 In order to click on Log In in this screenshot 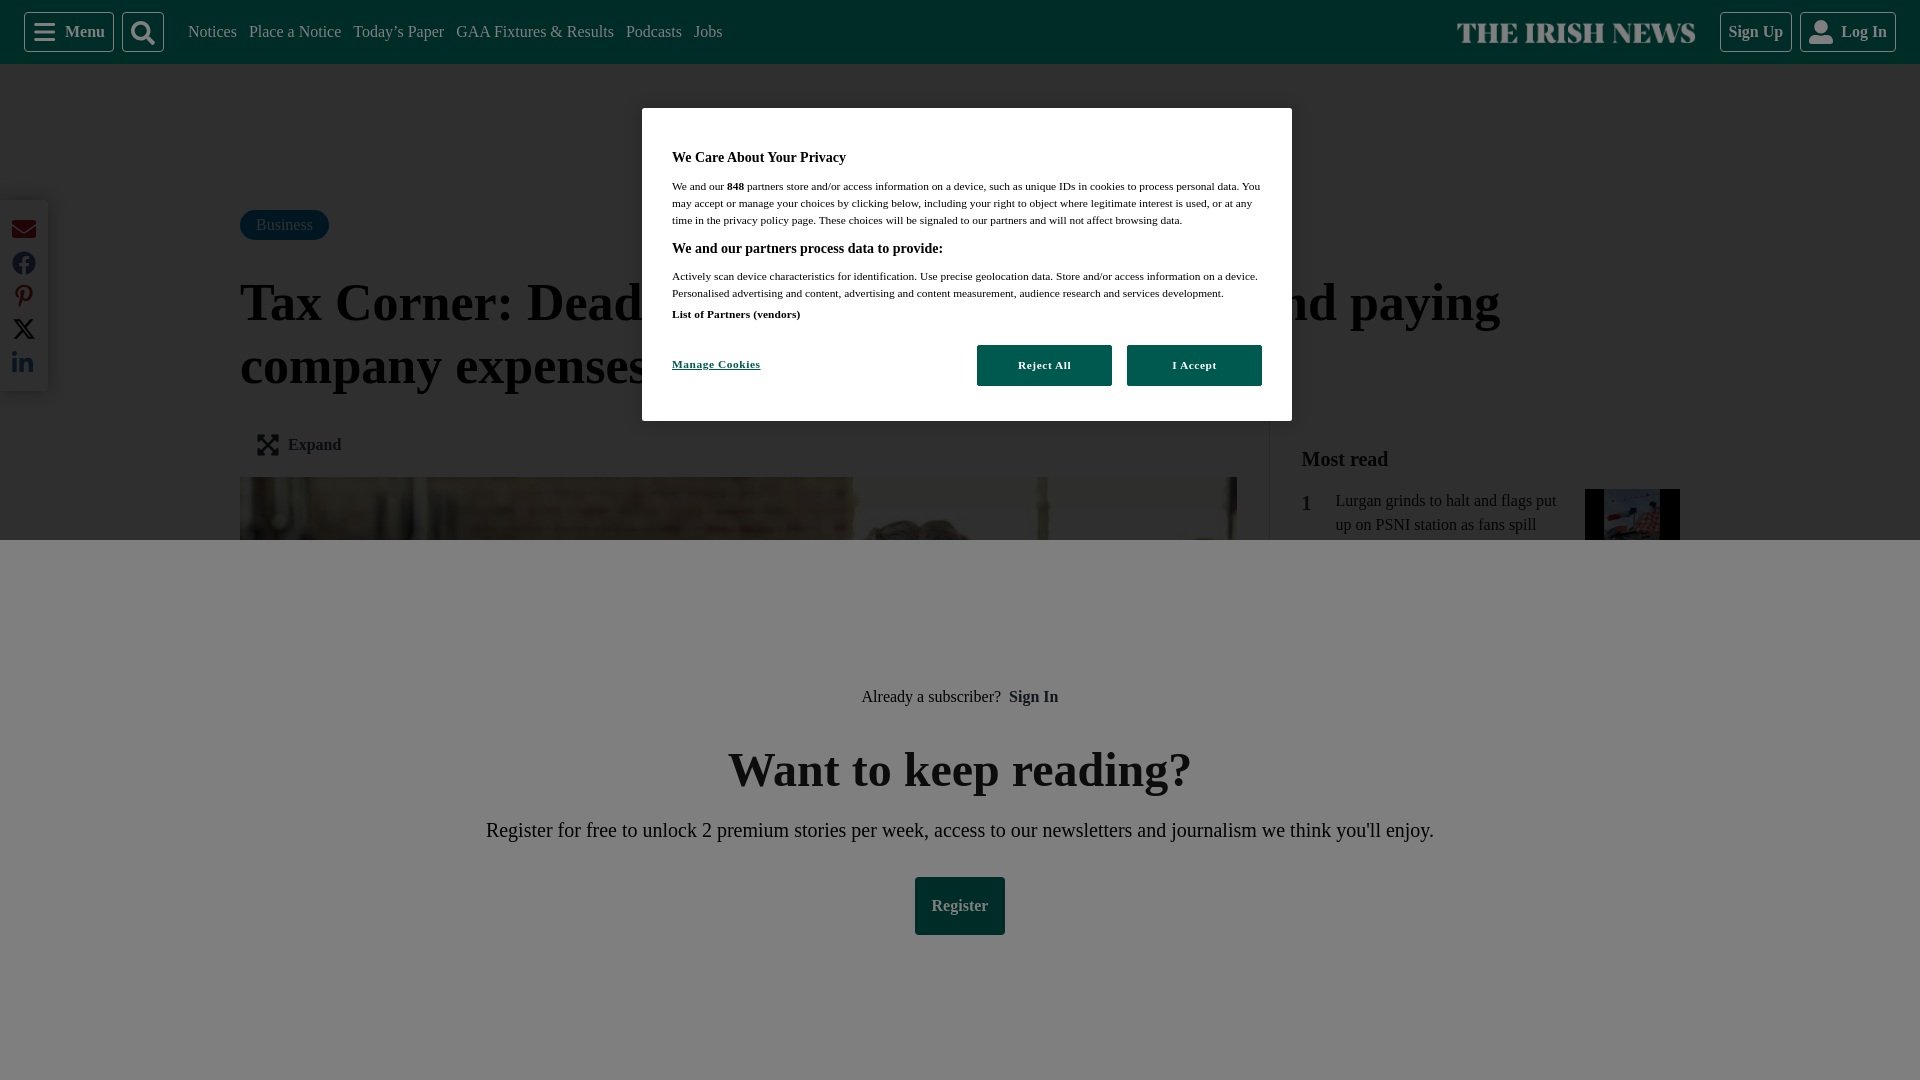, I will do `click(653, 32)`.